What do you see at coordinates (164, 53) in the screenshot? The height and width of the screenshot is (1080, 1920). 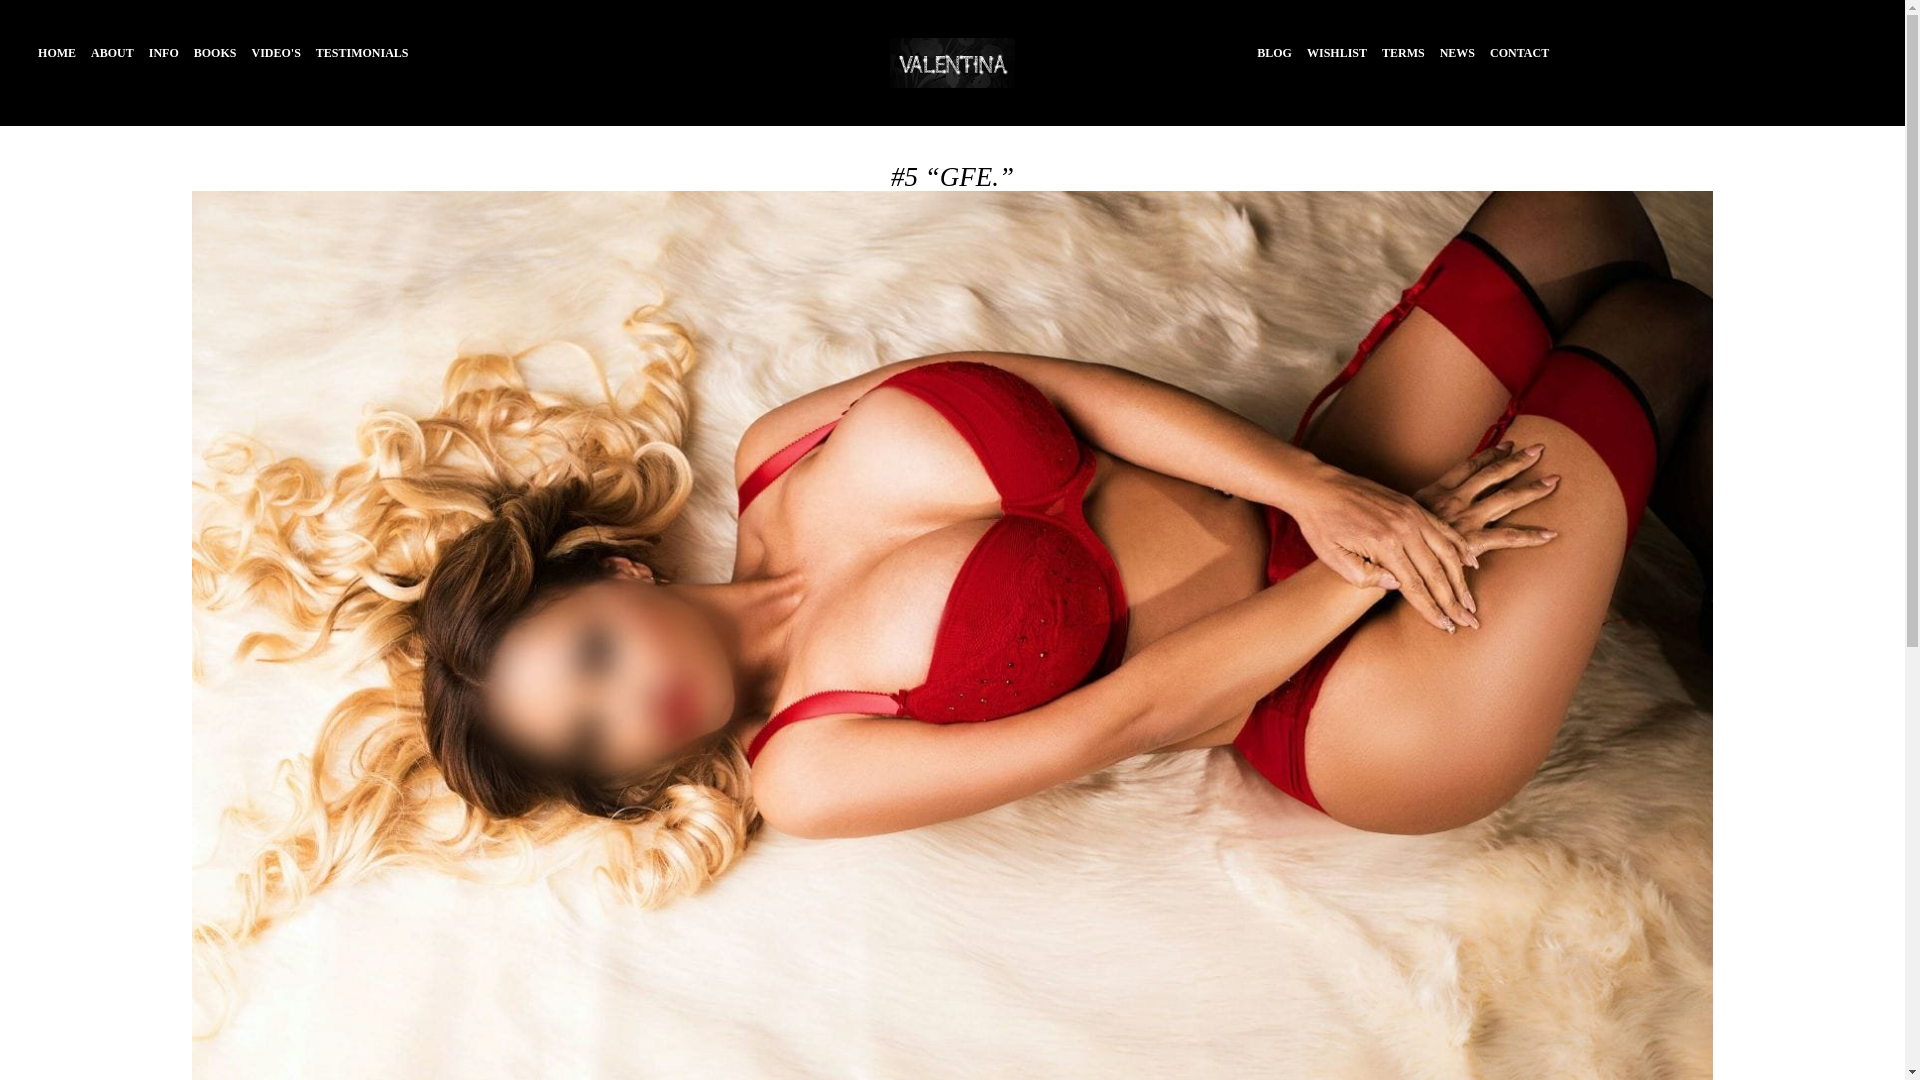 I see `INFO` at bounding box center [164, 53].